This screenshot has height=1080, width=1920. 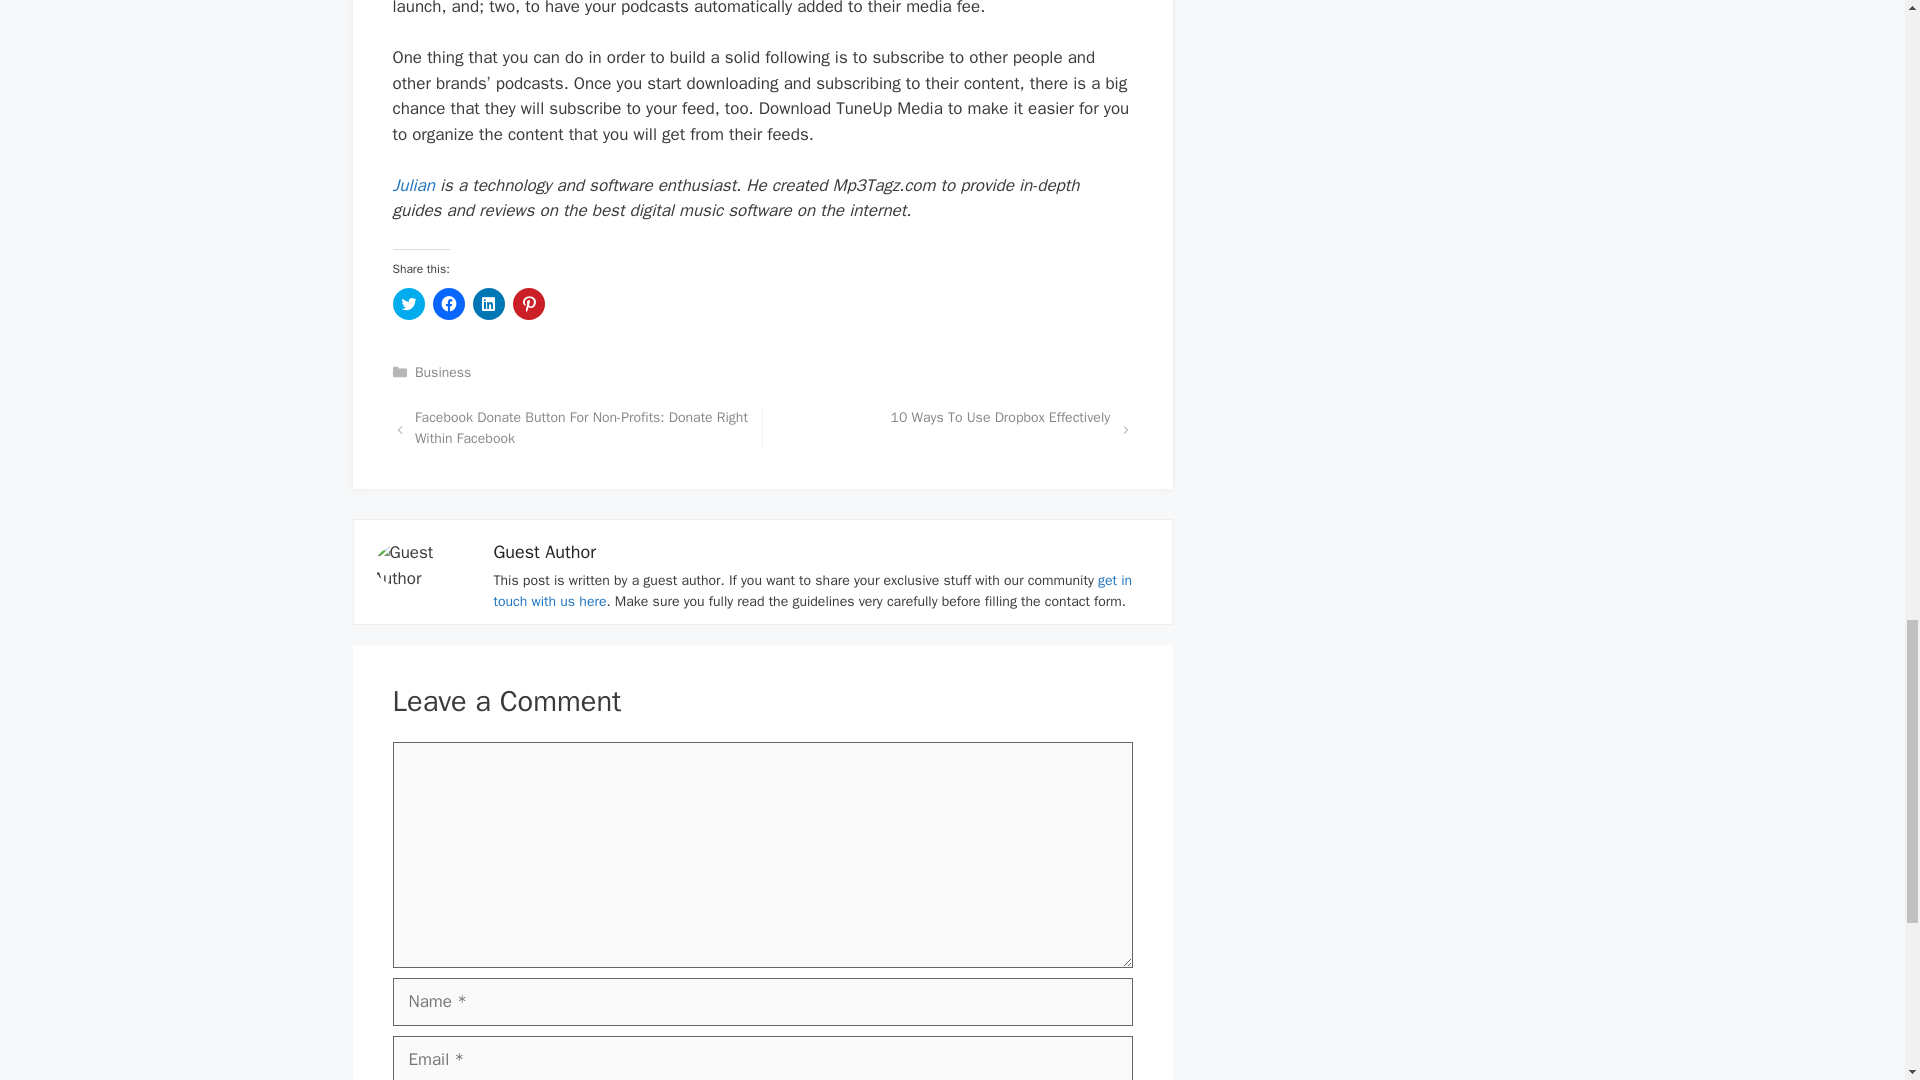 What do you see at coordinates (448, 304) in the screenshot?
I see `Click to share on Facebook` at bounding box center [448, 304].